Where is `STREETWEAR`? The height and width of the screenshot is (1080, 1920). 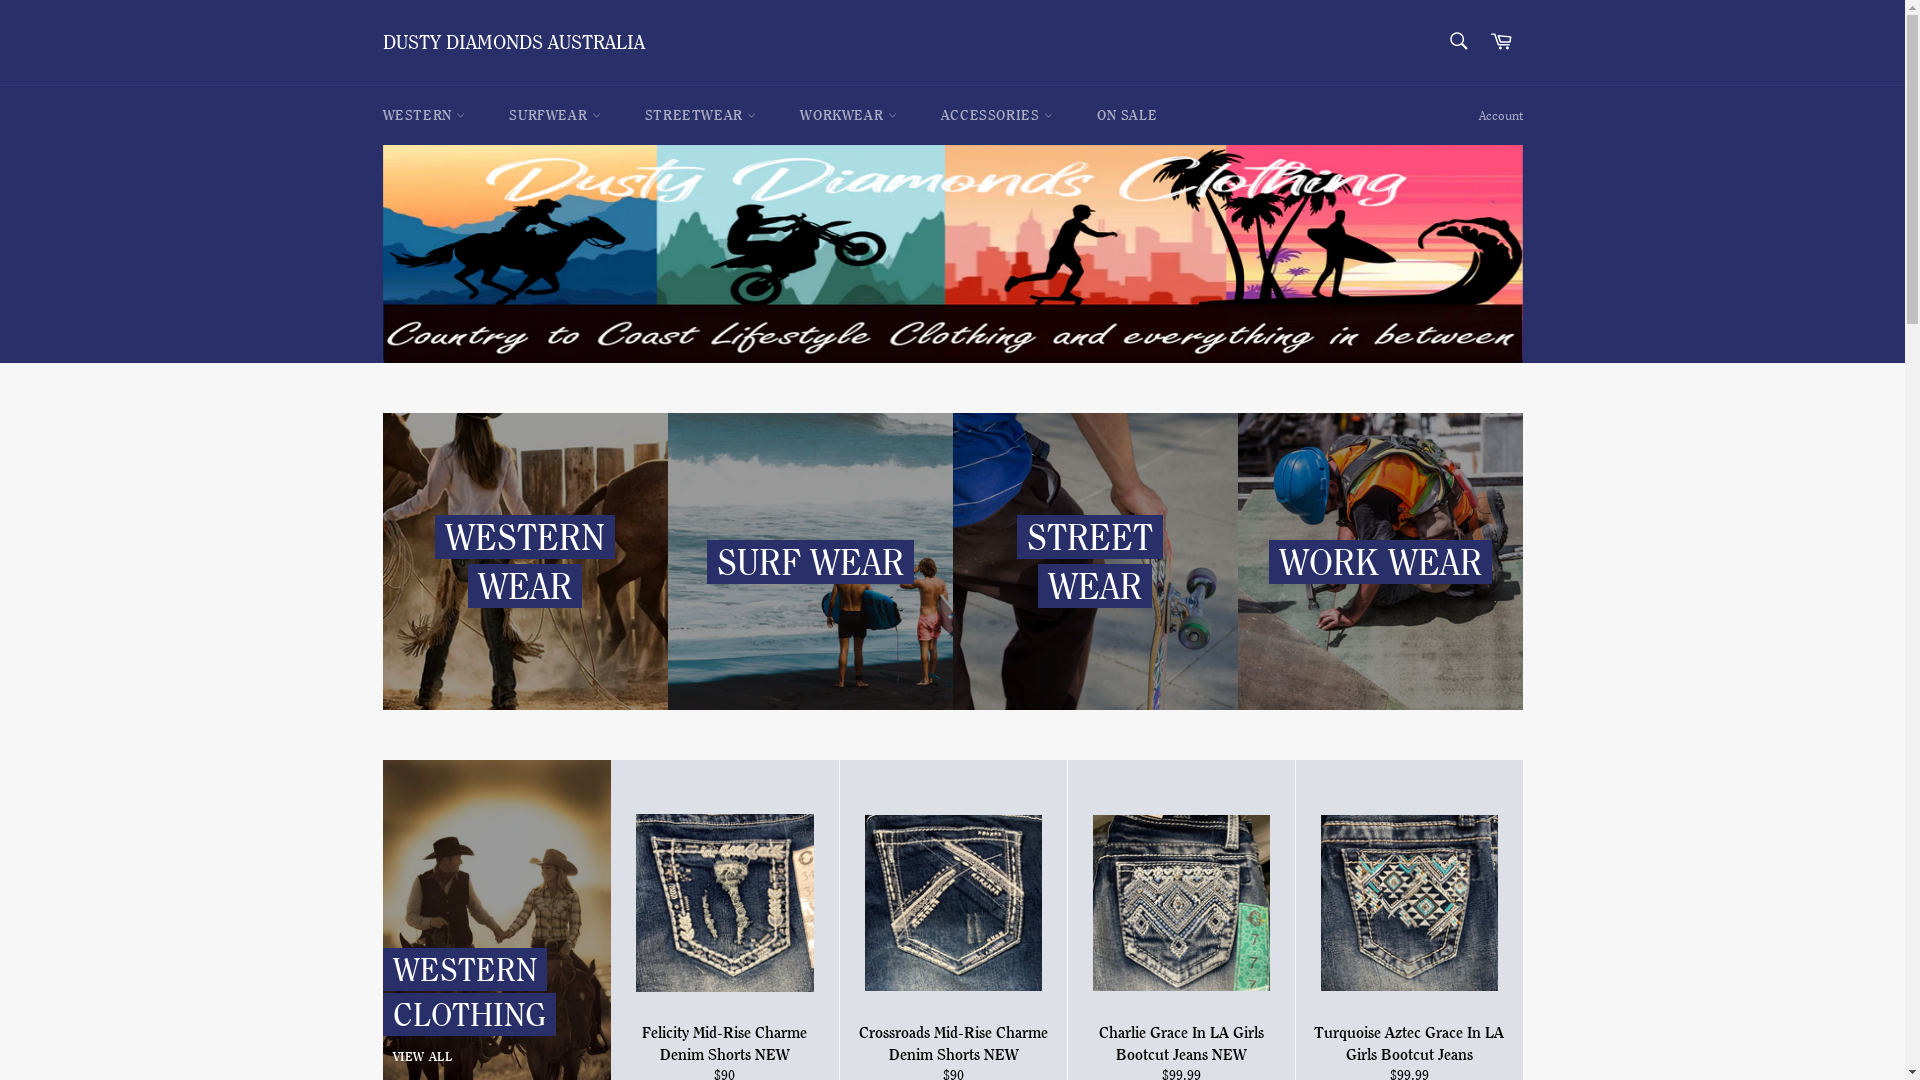 STREETWEAR is located at coordinates (701, 116).